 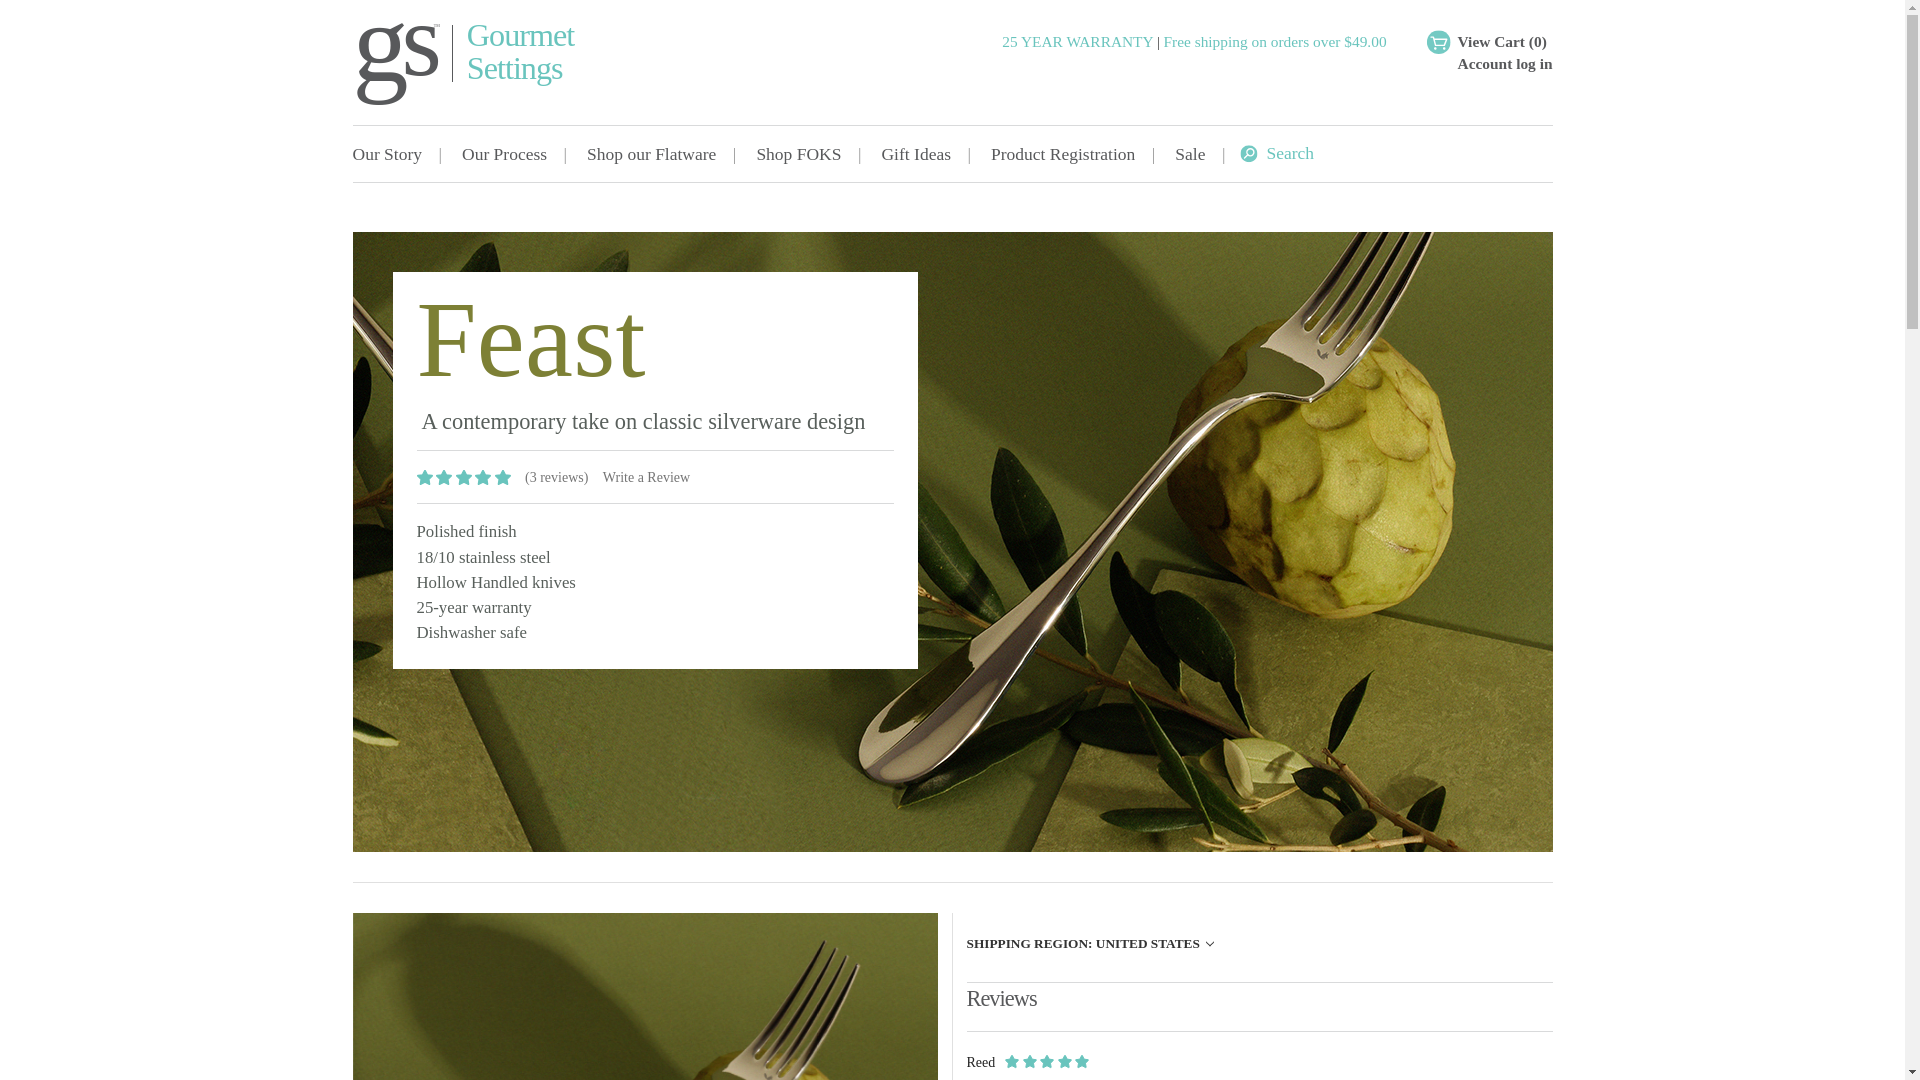 I want to click on Our Process, so click(x=1078, y=41).